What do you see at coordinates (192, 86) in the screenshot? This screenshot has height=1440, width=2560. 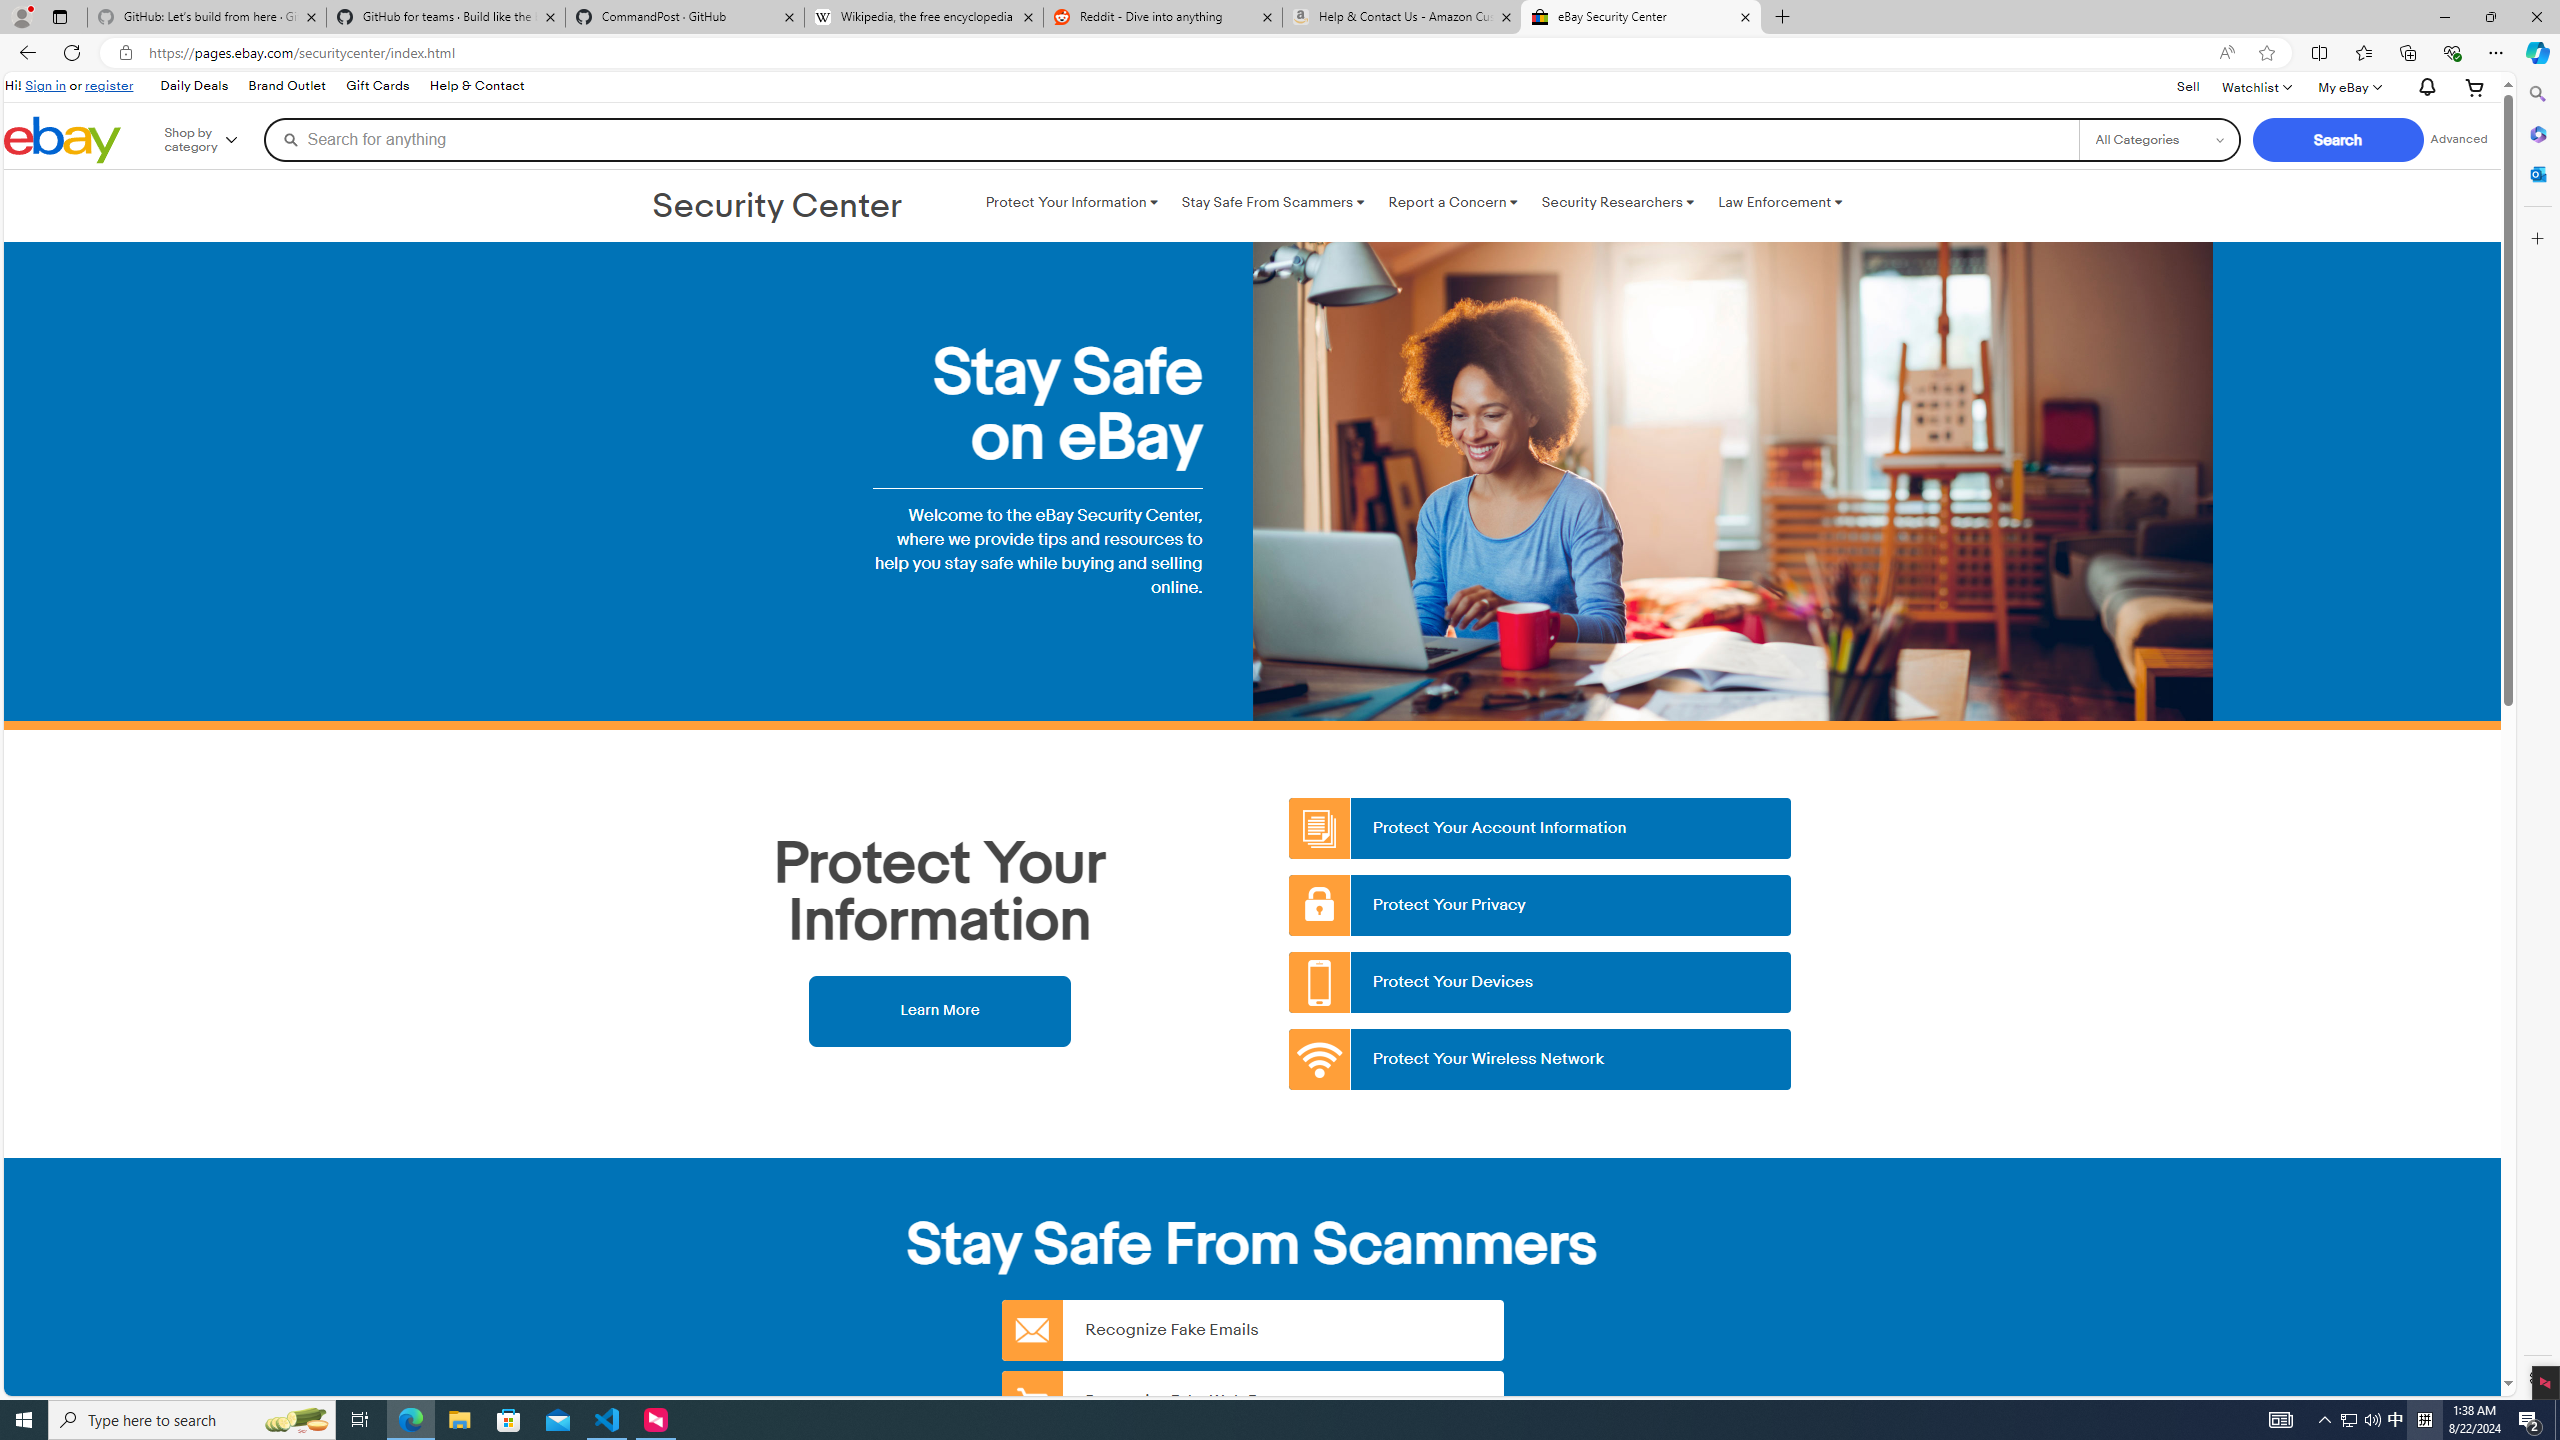 I see `Daily Deals` at bounding box center [192, 86].